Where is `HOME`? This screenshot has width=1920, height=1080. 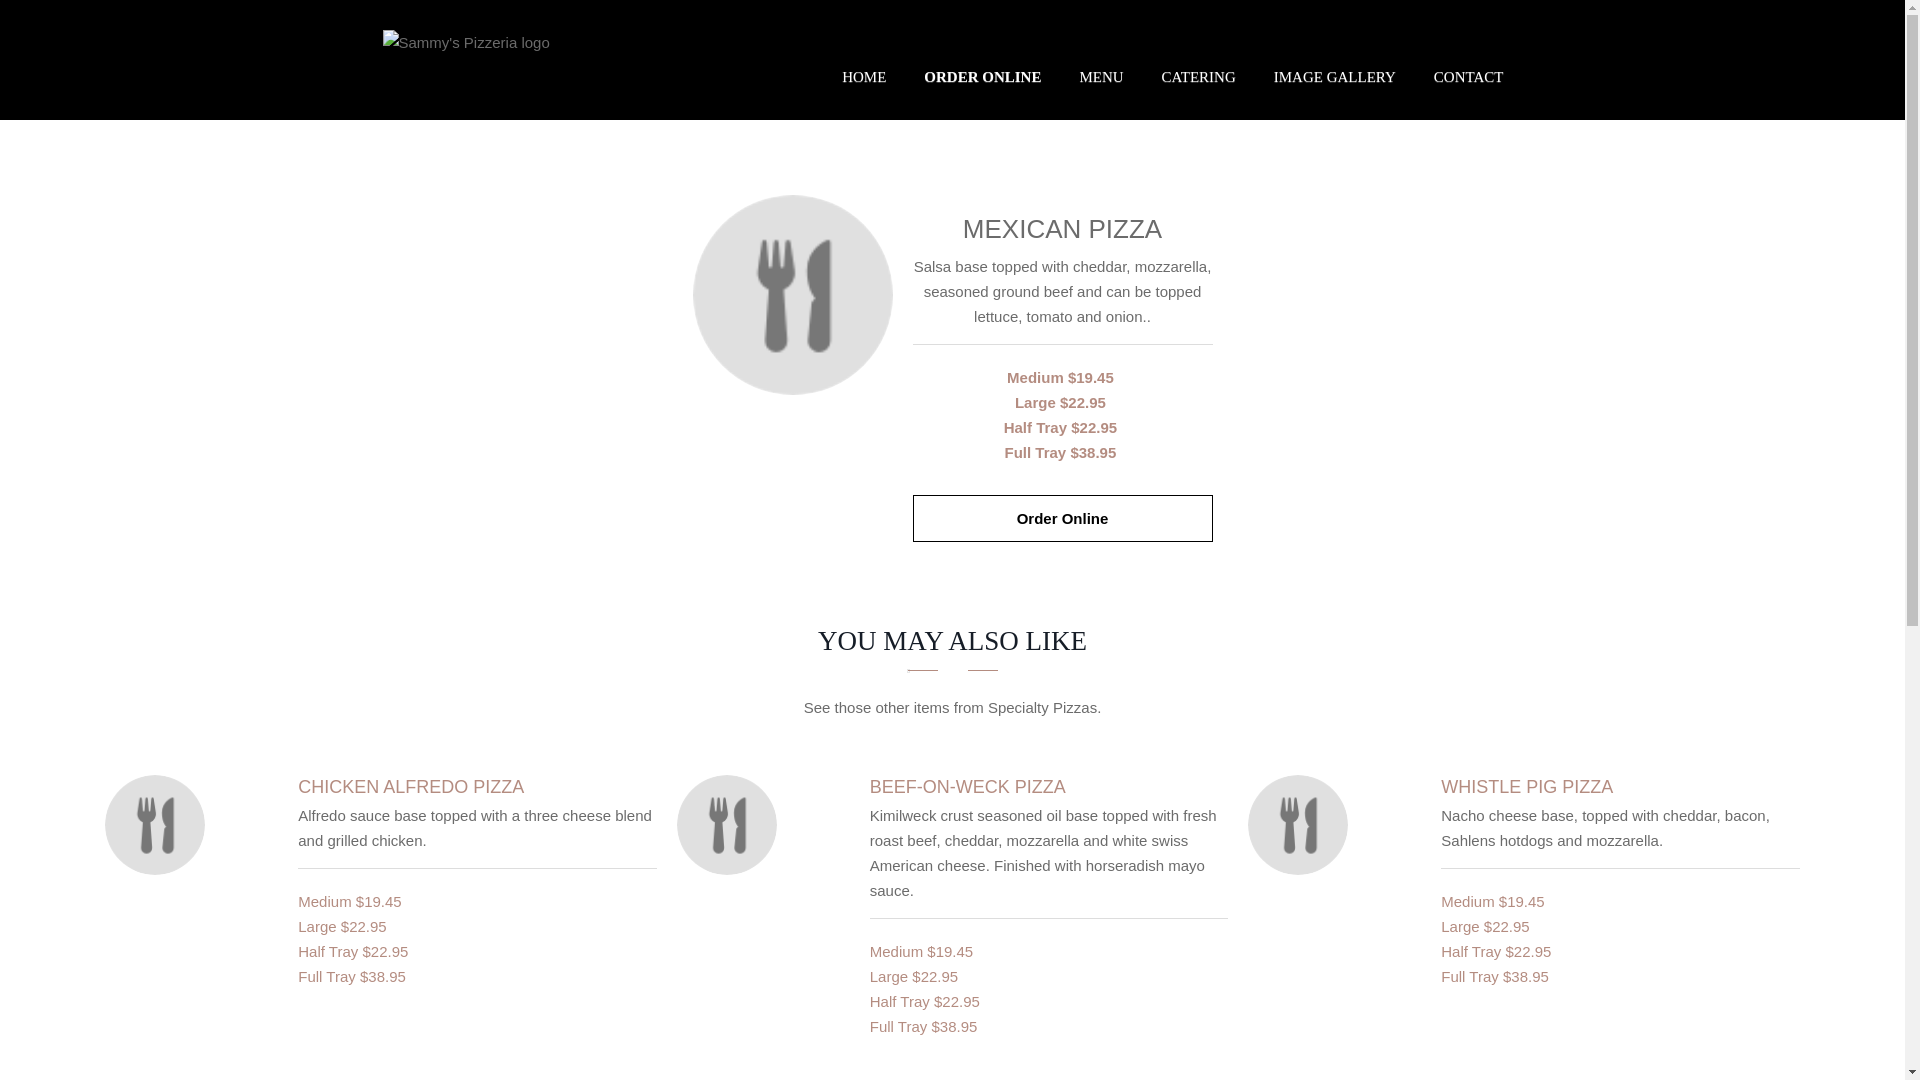 HOME is located at coordinates (864, 76).